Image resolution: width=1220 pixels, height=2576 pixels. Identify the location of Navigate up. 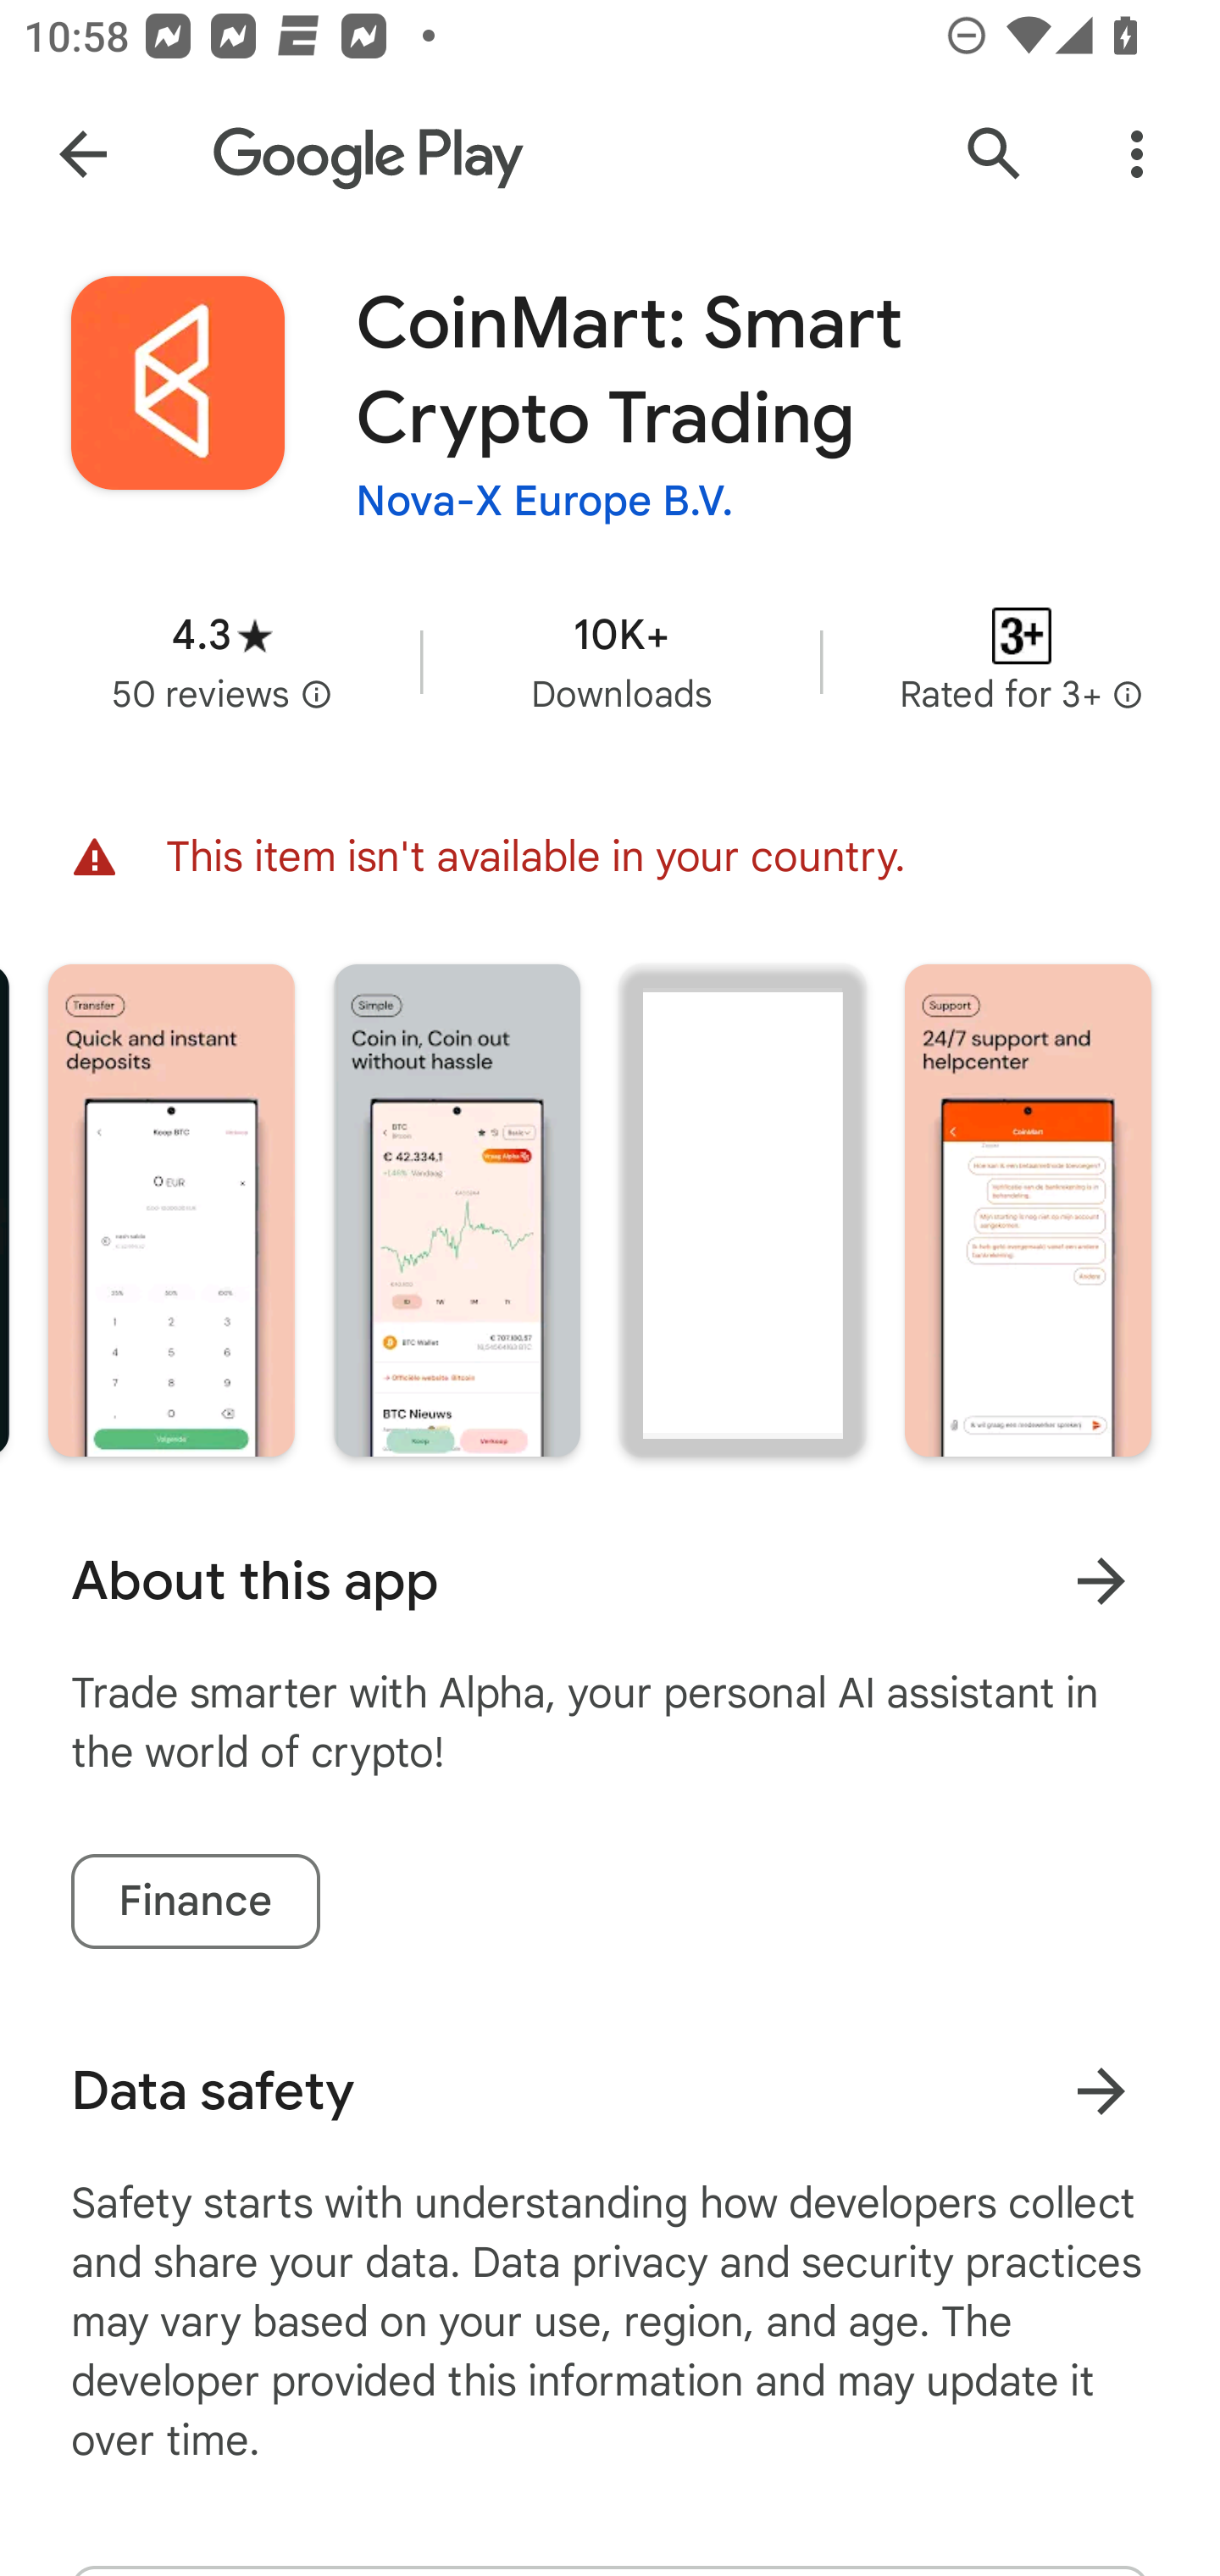
(83, 154).